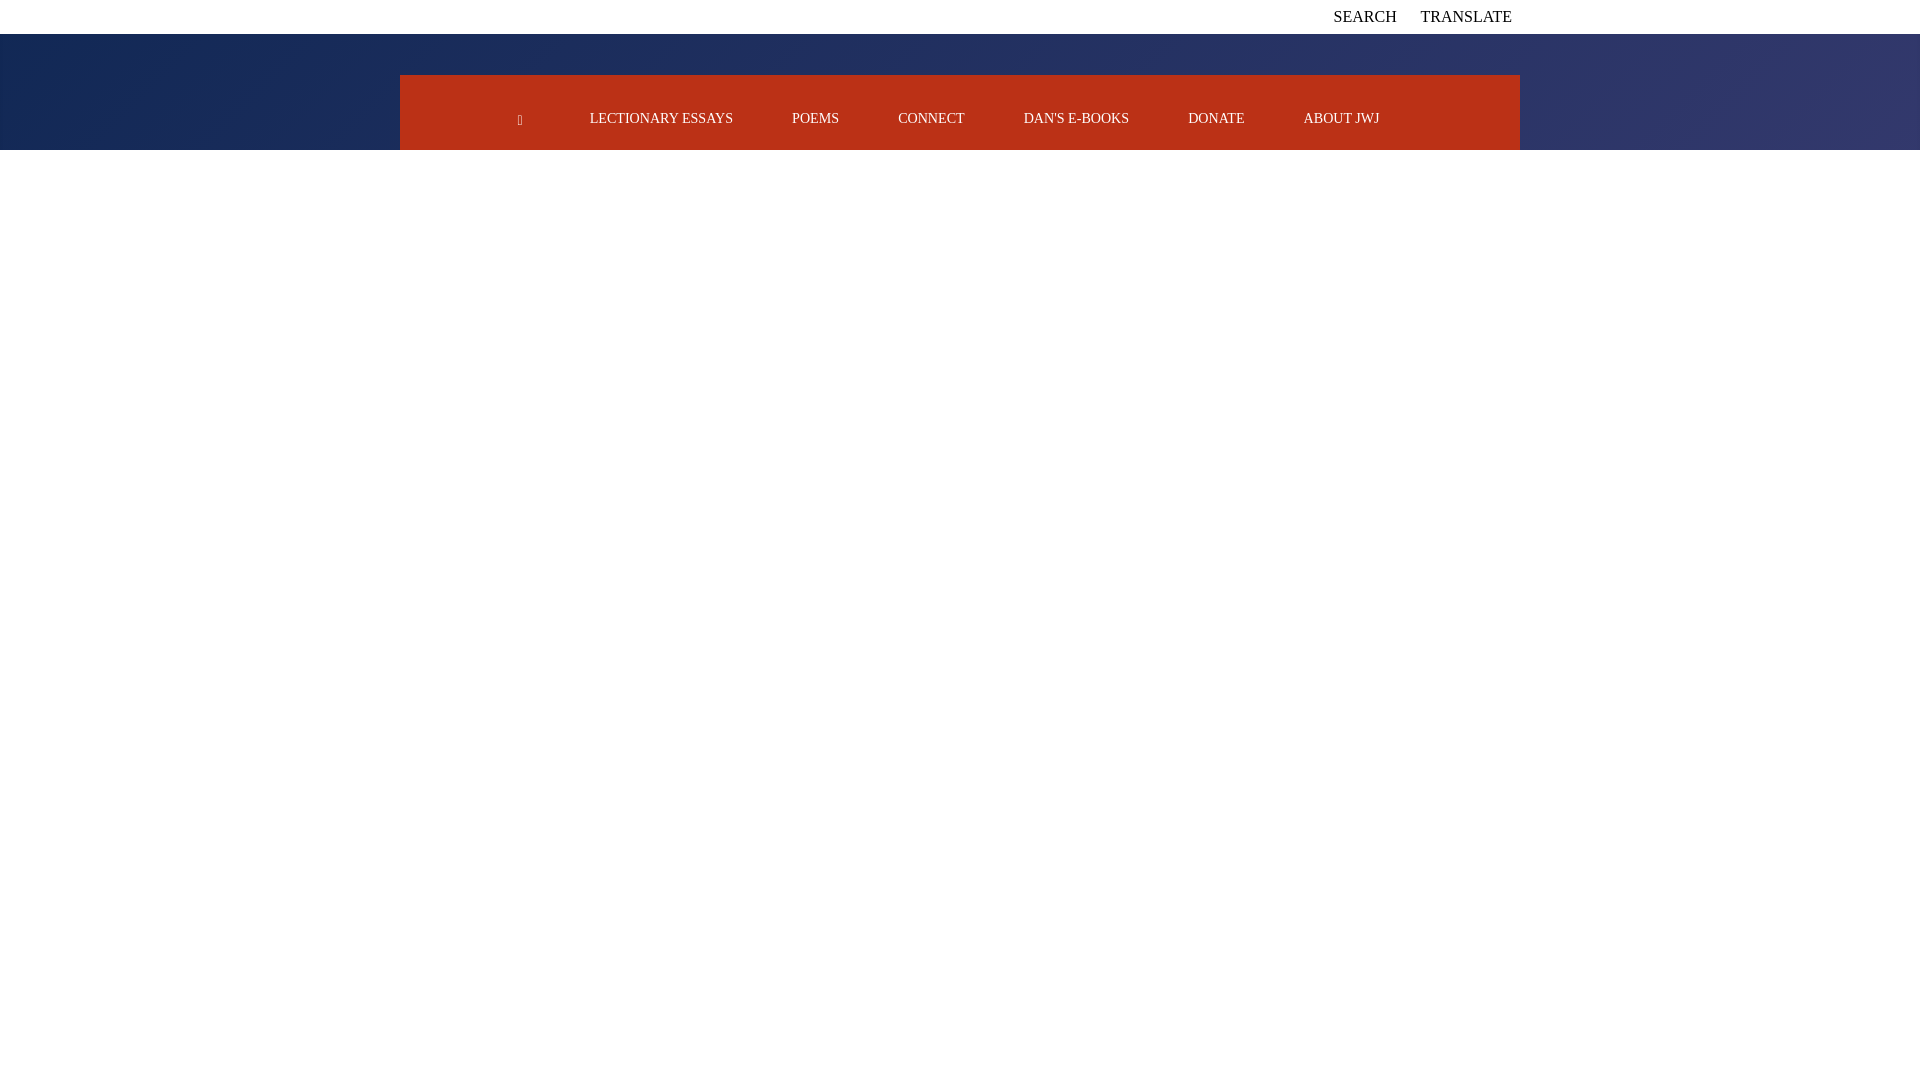 Image resolution: width=1920 pixels, height=1080 pixels. I want to click on POEMS, so click(815, 118).